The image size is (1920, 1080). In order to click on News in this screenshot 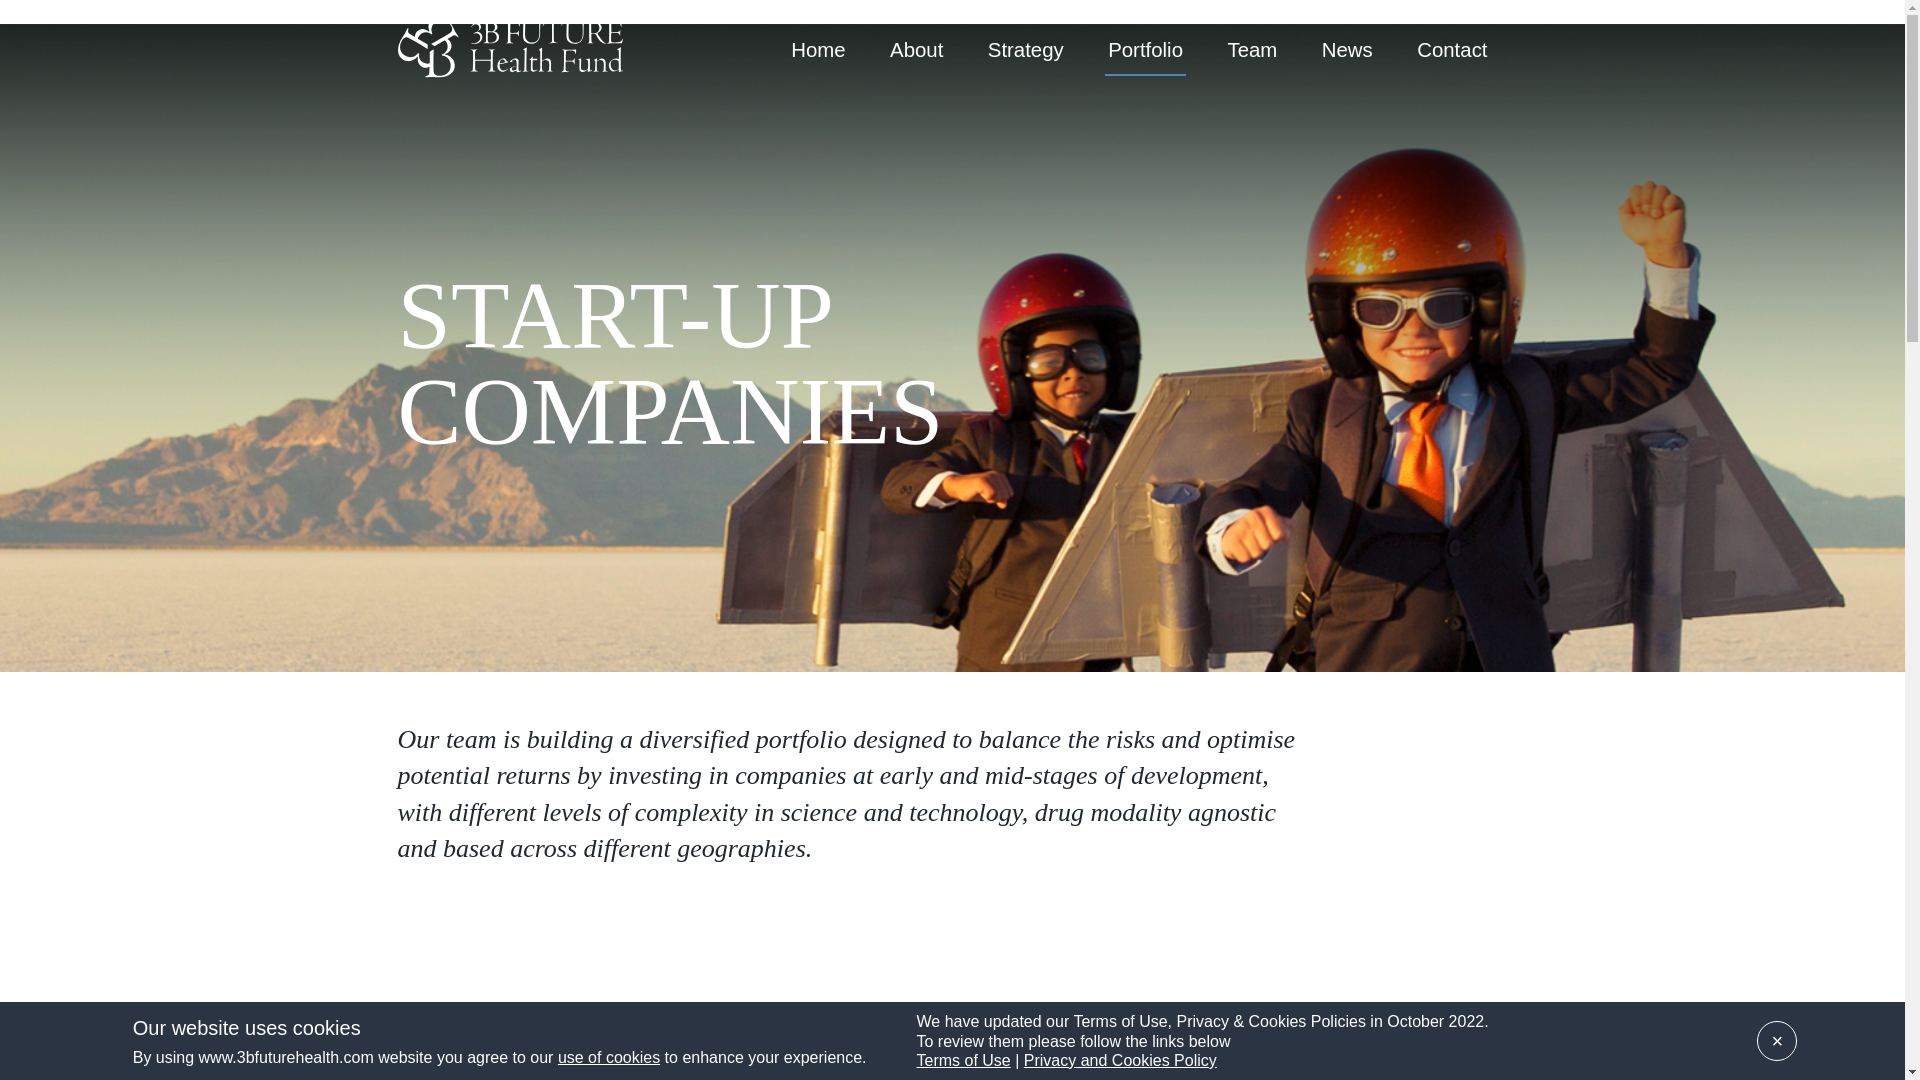, I will do `click(1347, 42)`.